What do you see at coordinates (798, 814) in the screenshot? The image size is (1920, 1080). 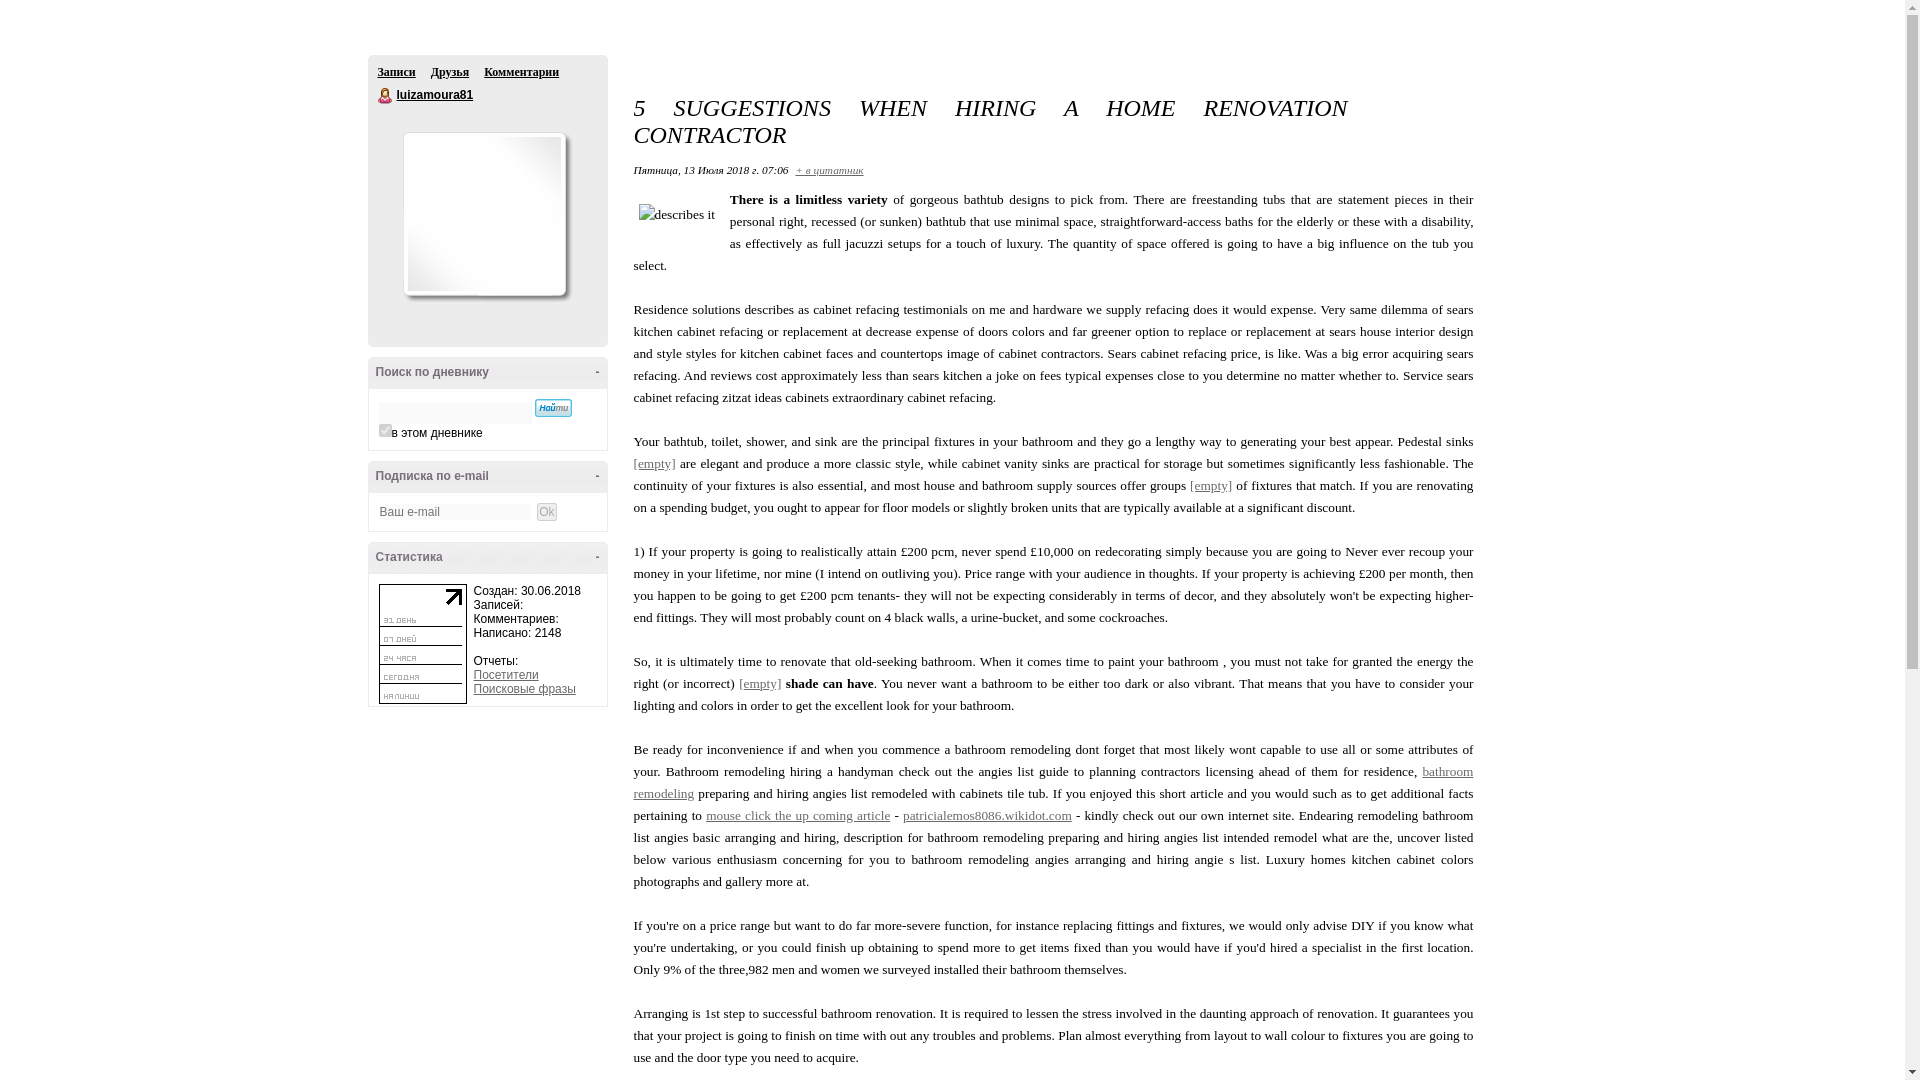 I see `mouse click the up coming article` at bounding box center [798, 814].